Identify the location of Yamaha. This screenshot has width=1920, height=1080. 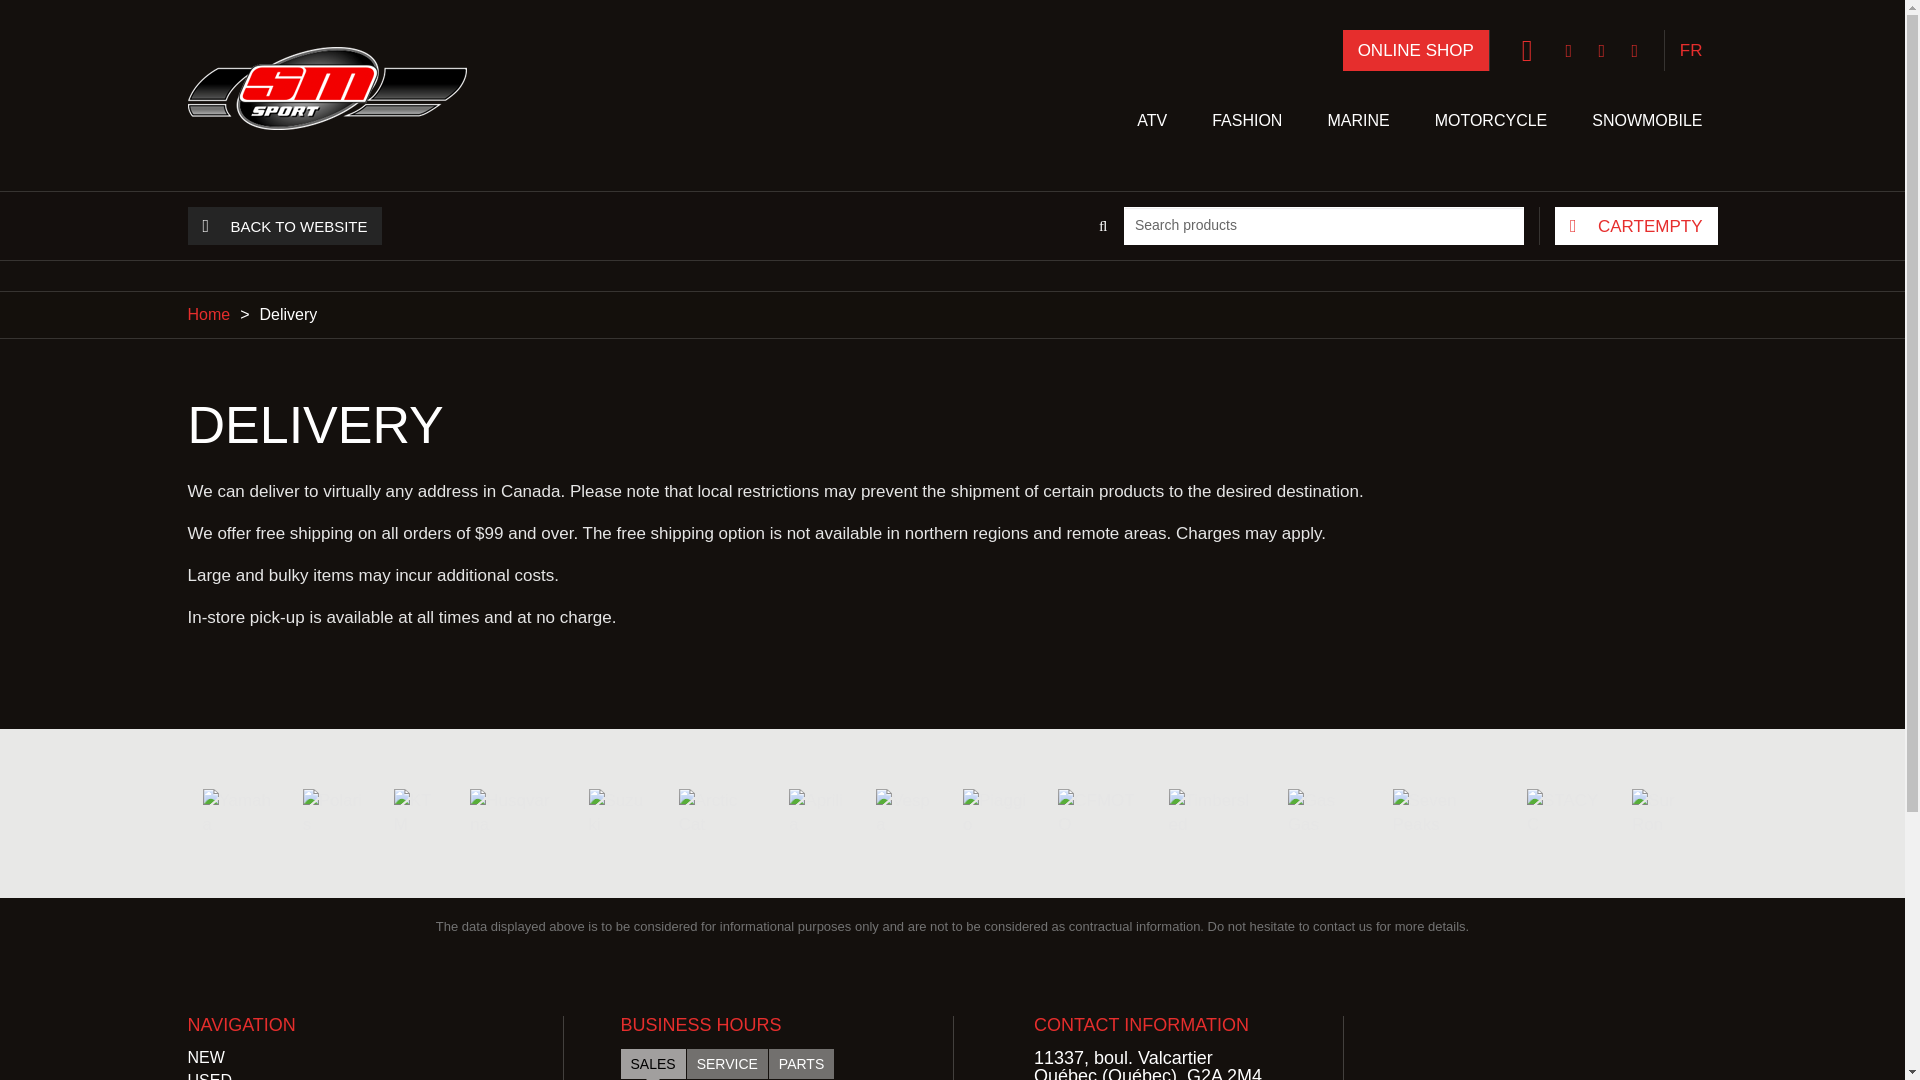
(236, 814).